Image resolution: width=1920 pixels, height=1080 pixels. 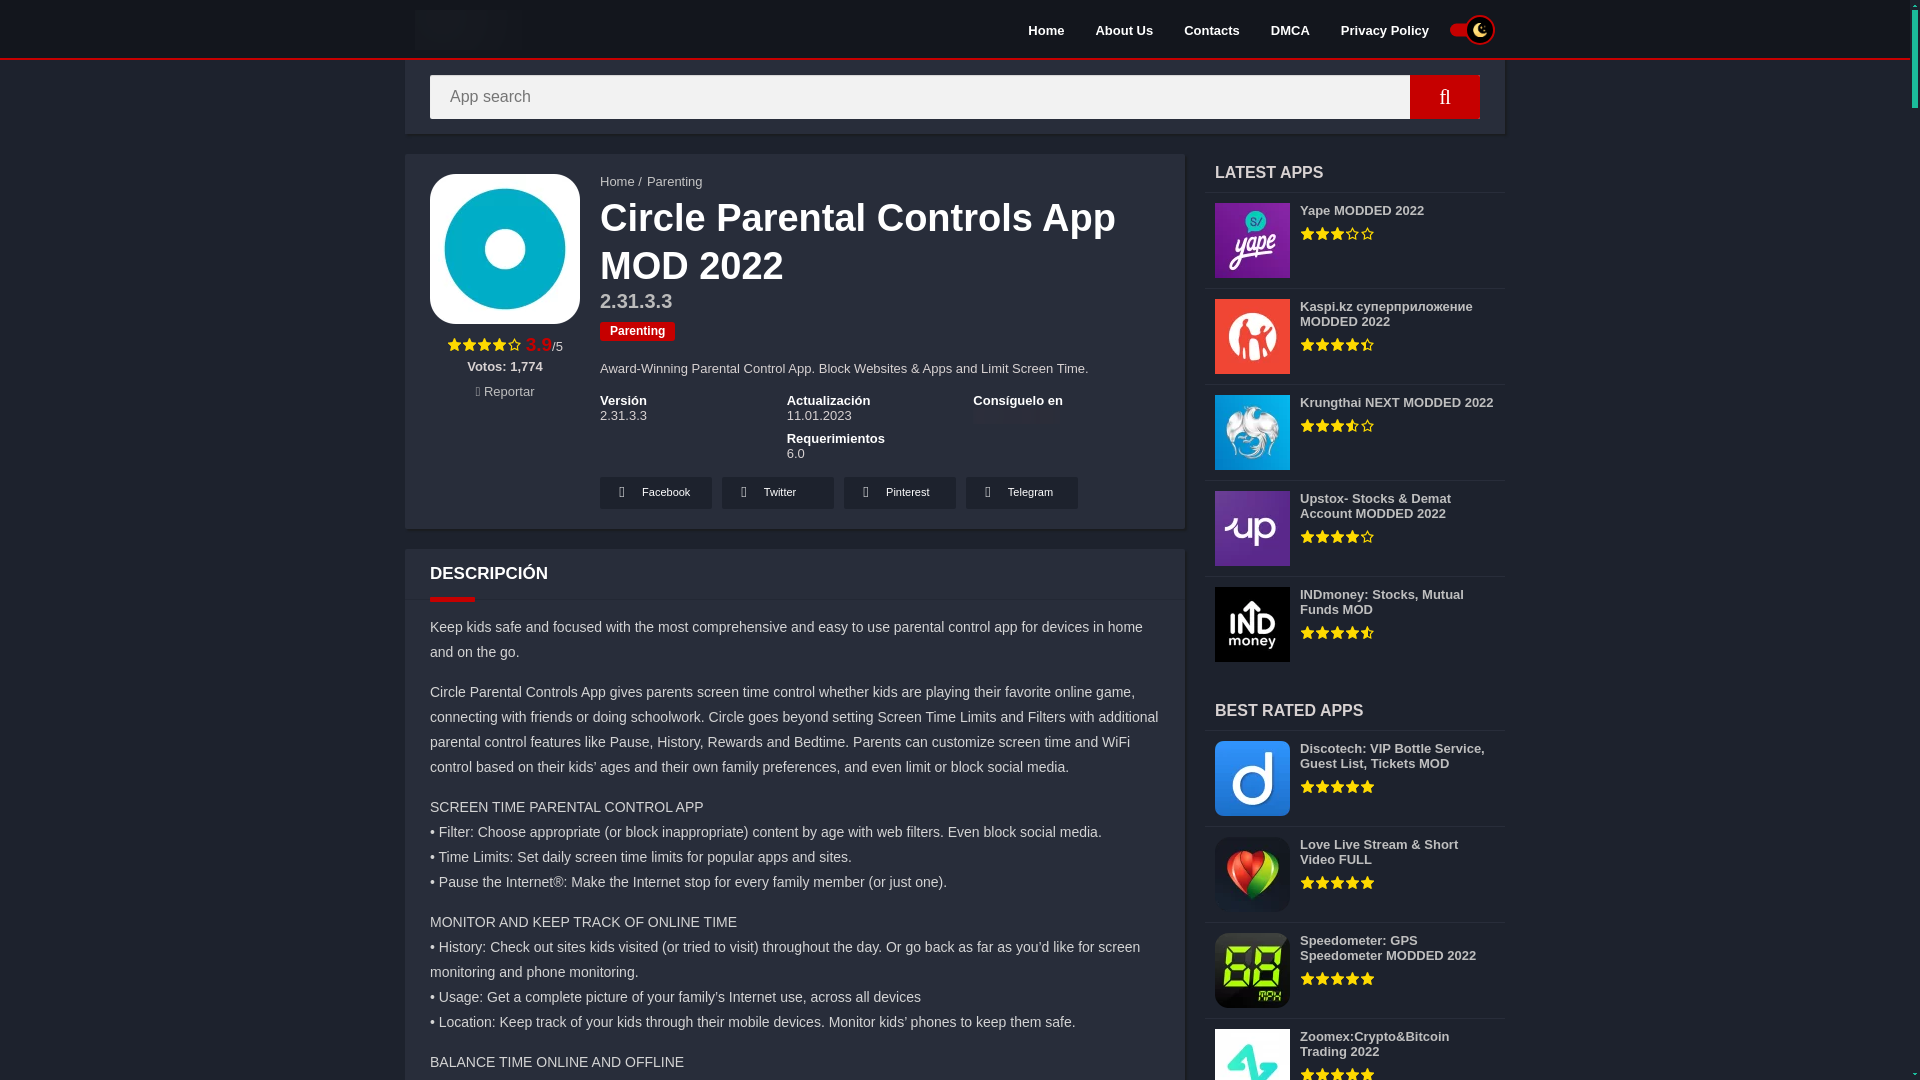 What do you see at coordinates (777, 492) in the screenshot?
I see `Twitter` at bounding box center [777, 492].